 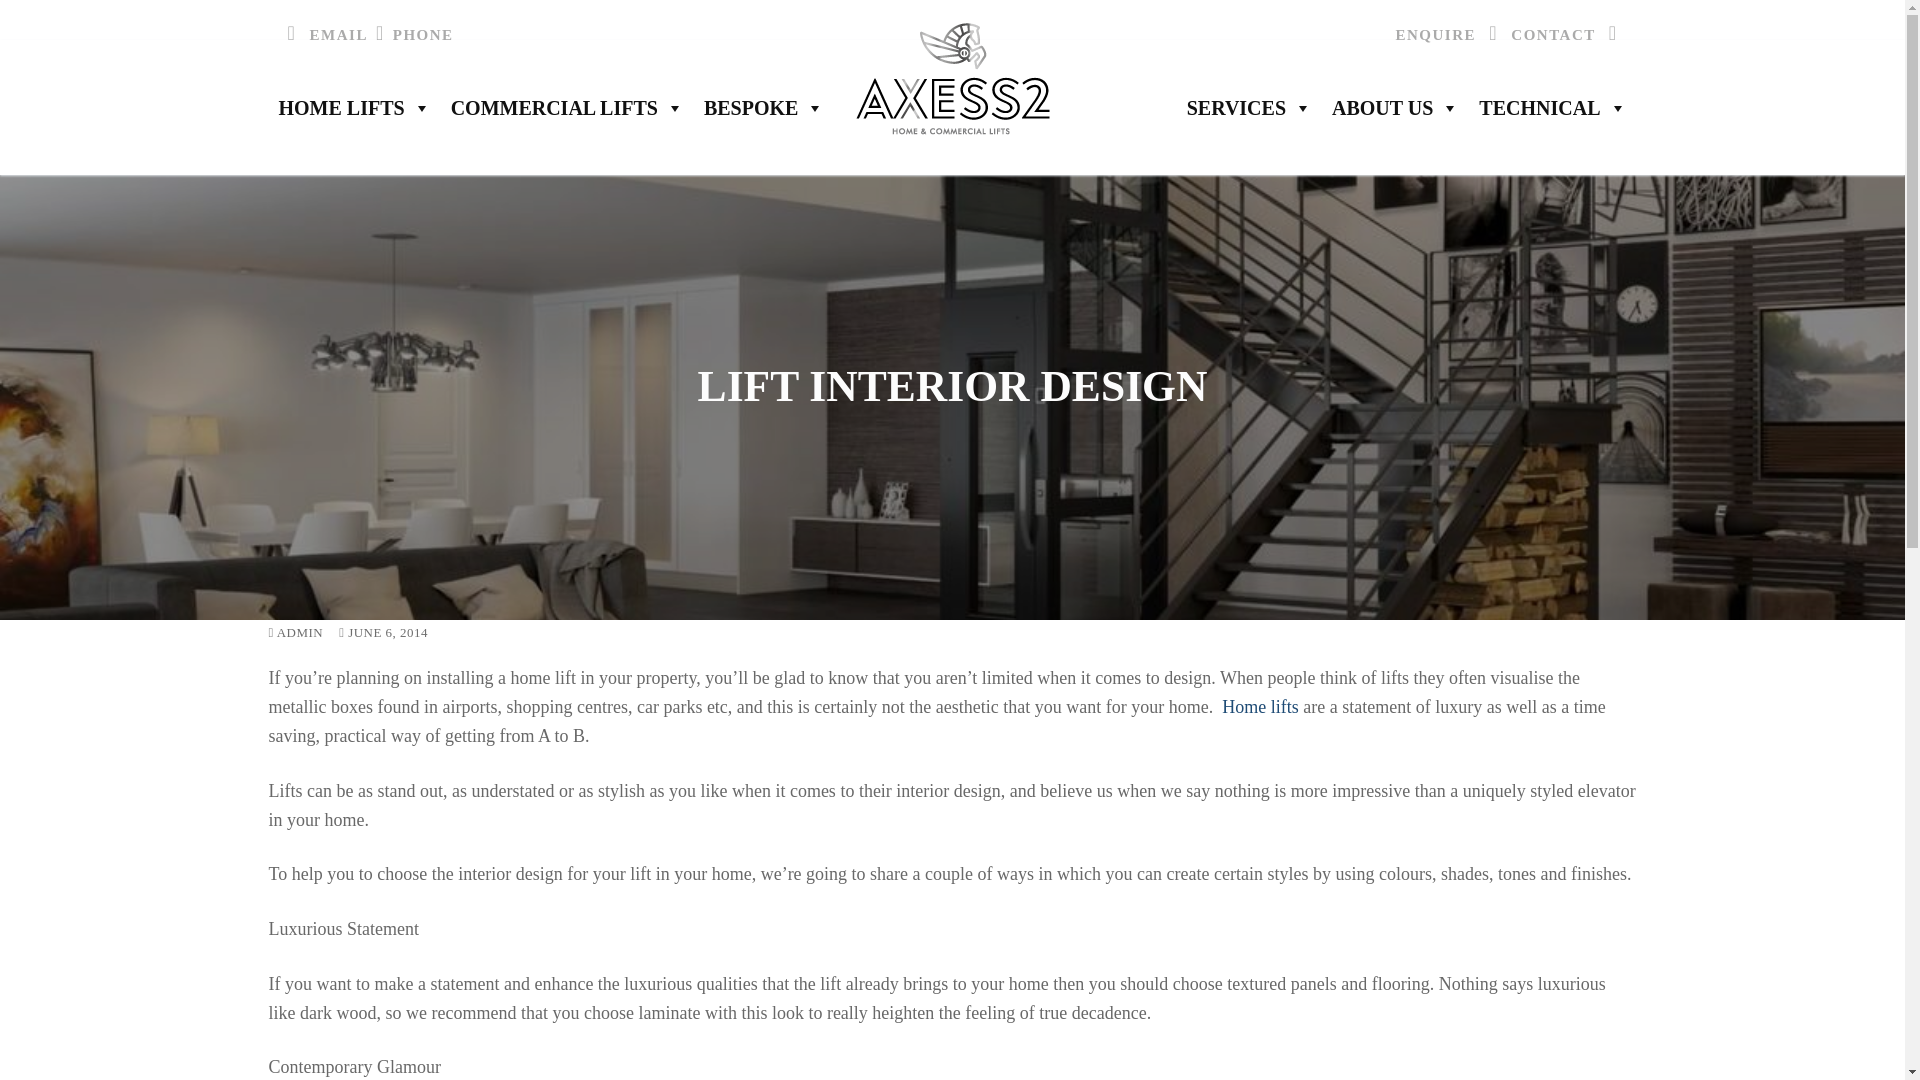 I want to click on CONTACT, so click(x=1568, y=34).